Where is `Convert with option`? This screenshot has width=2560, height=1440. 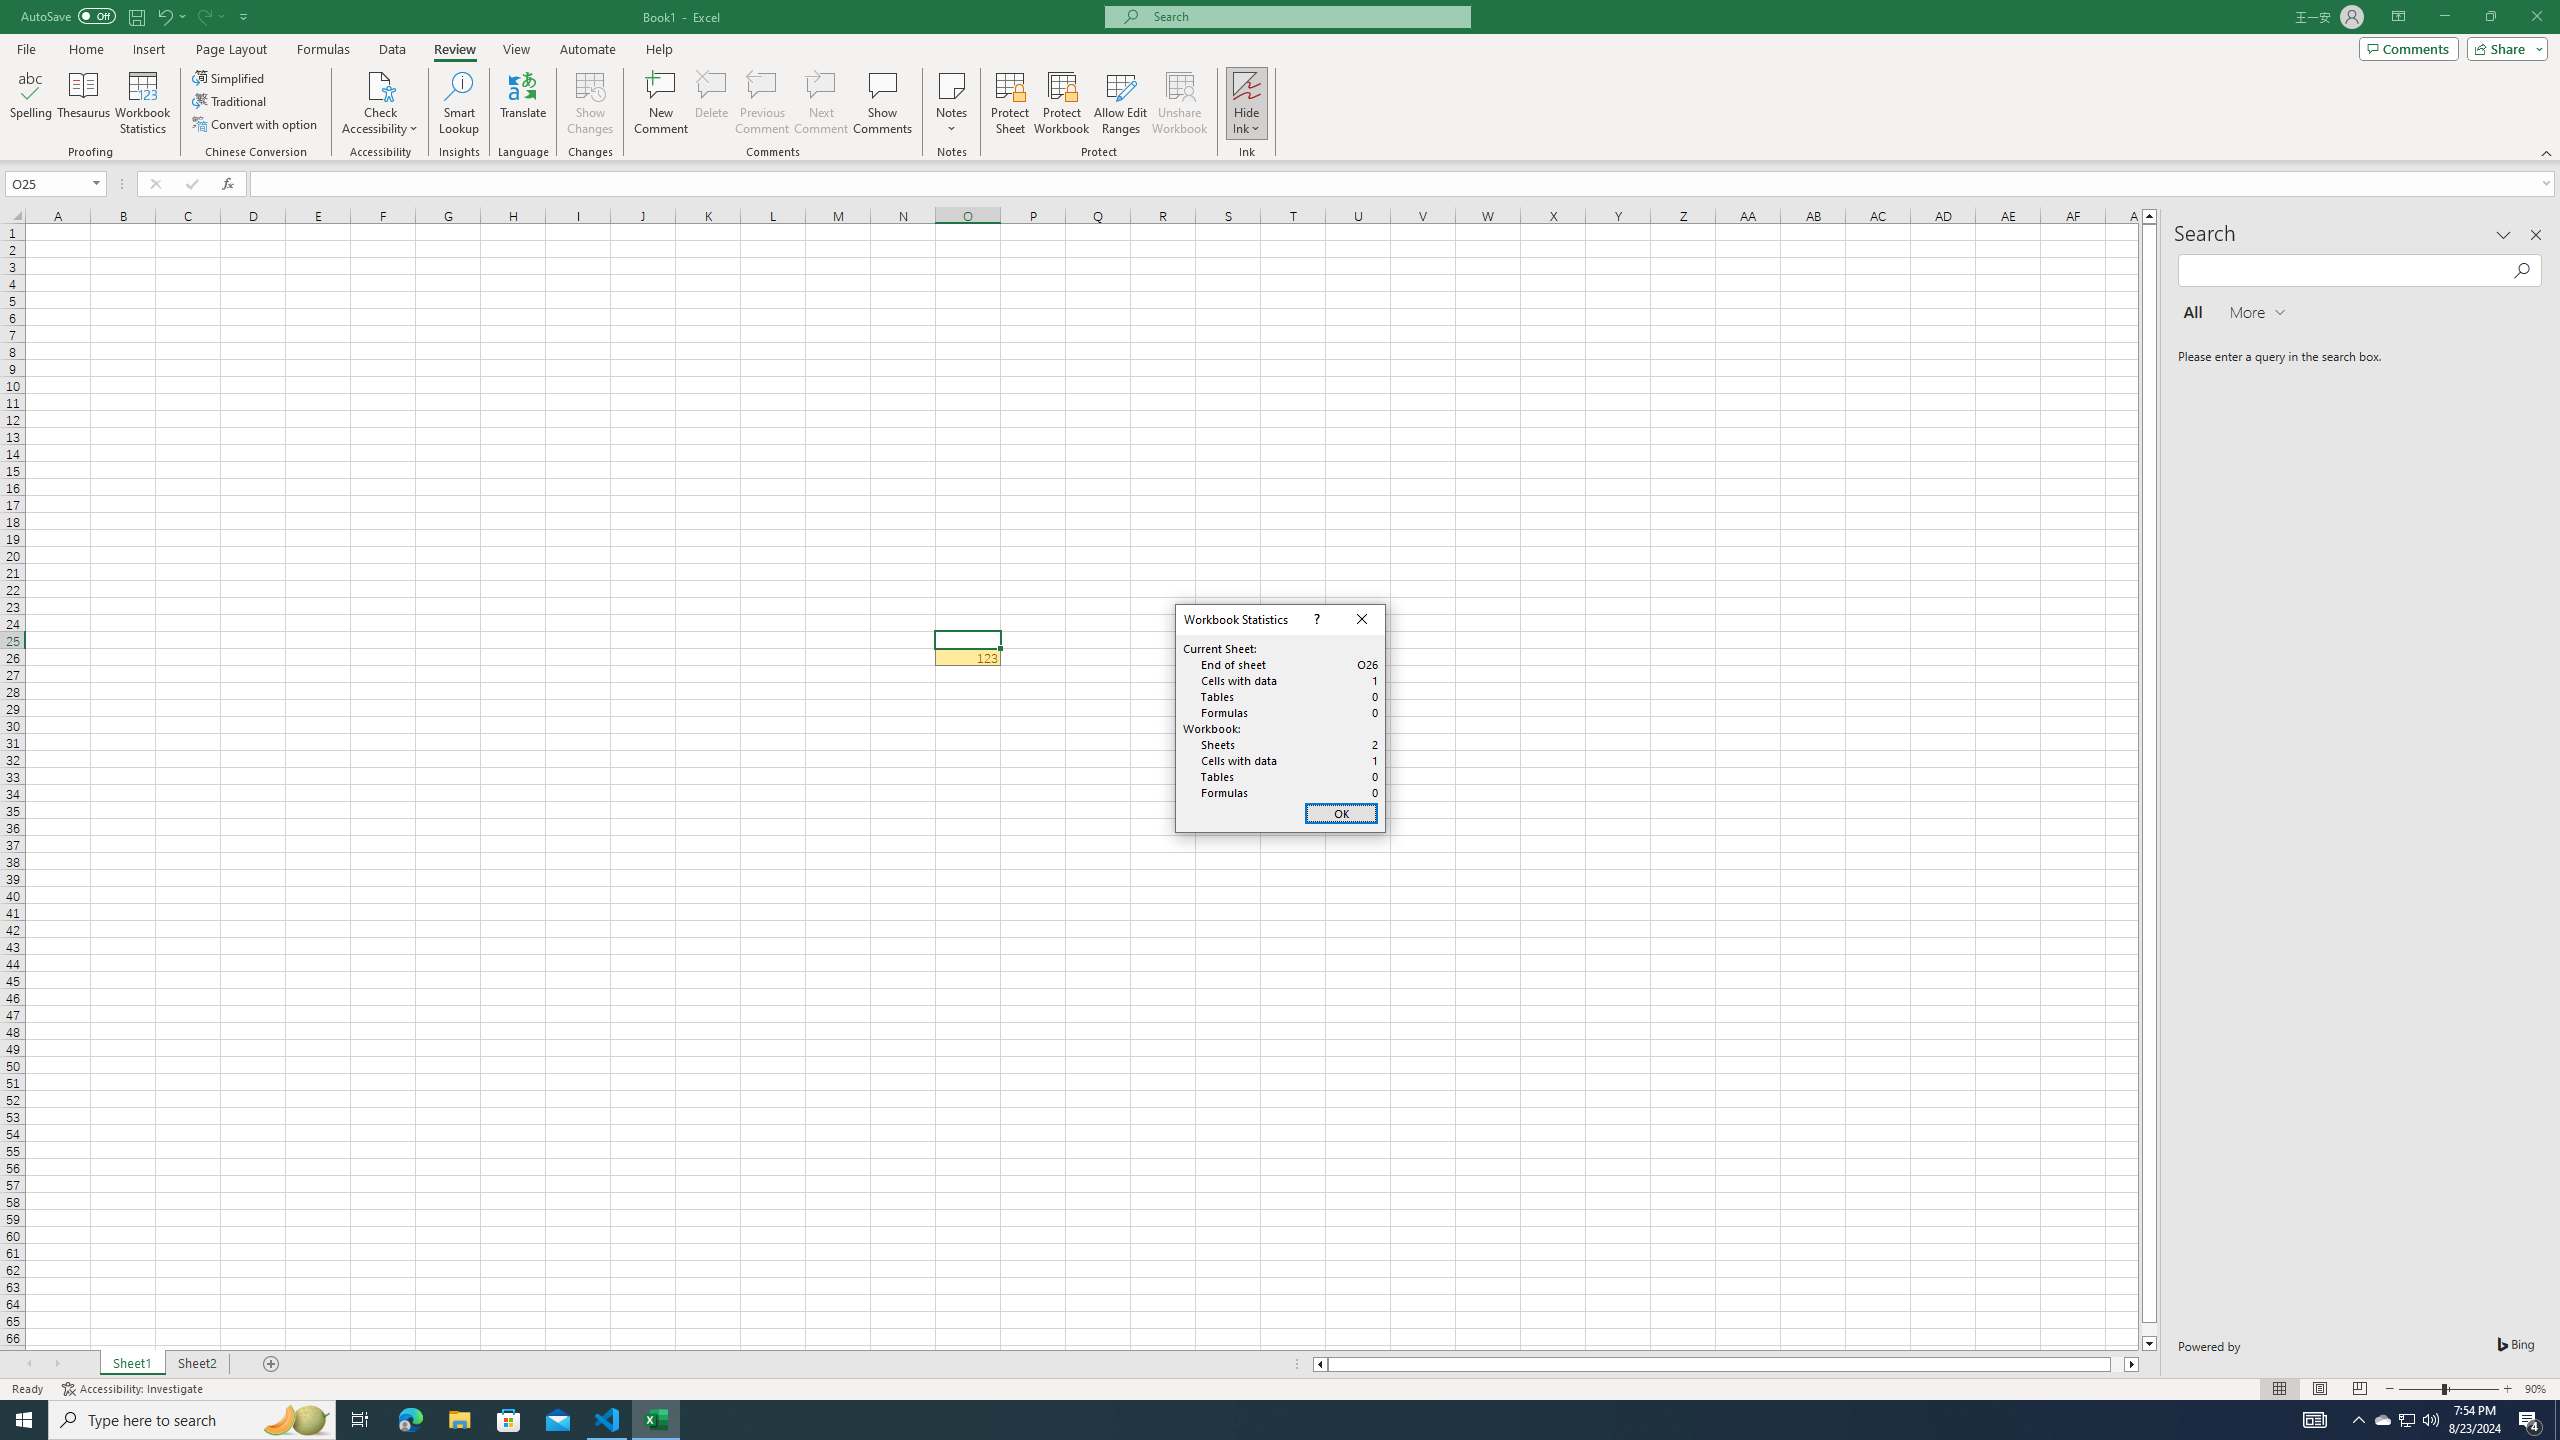 Convert with option is located at coordinates (257, 124).